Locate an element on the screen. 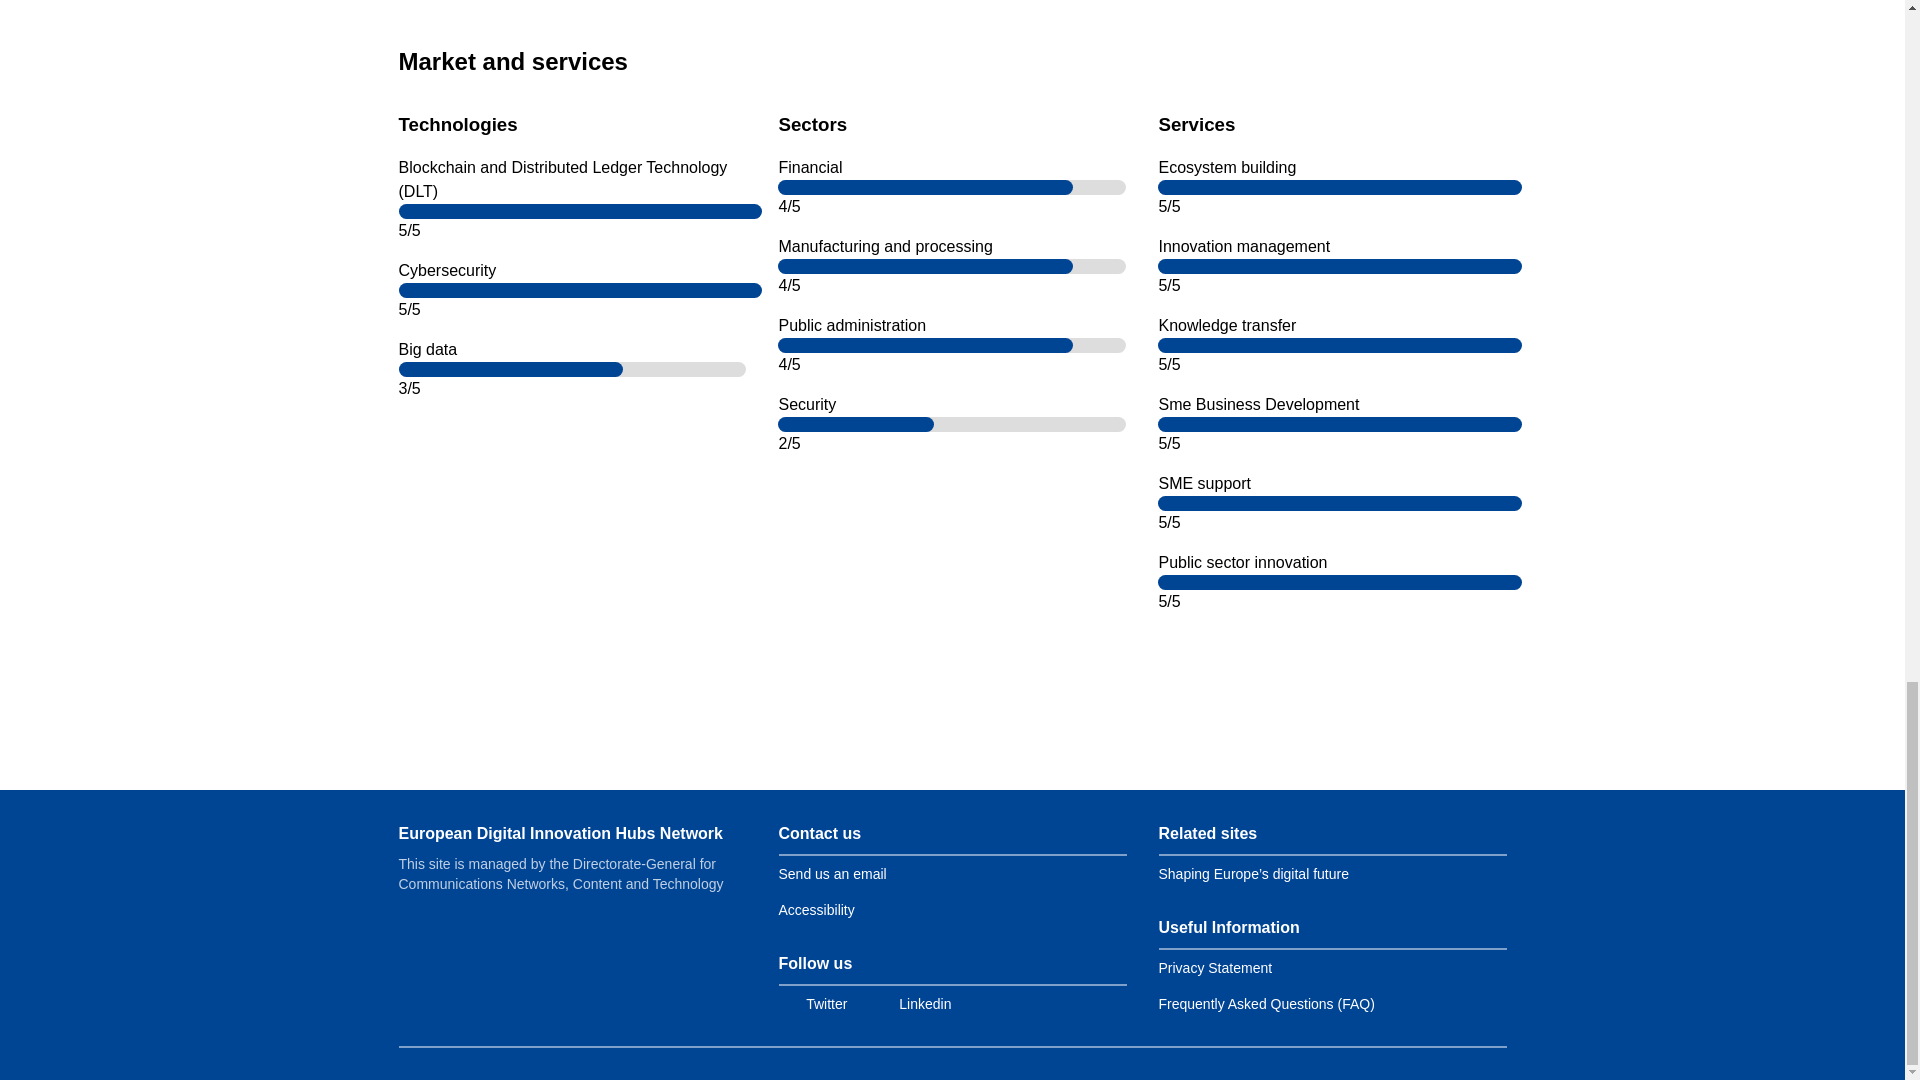 The height and width of the screenshot is (1080, 1920). Accessibility is located at coordinates (816, 910).